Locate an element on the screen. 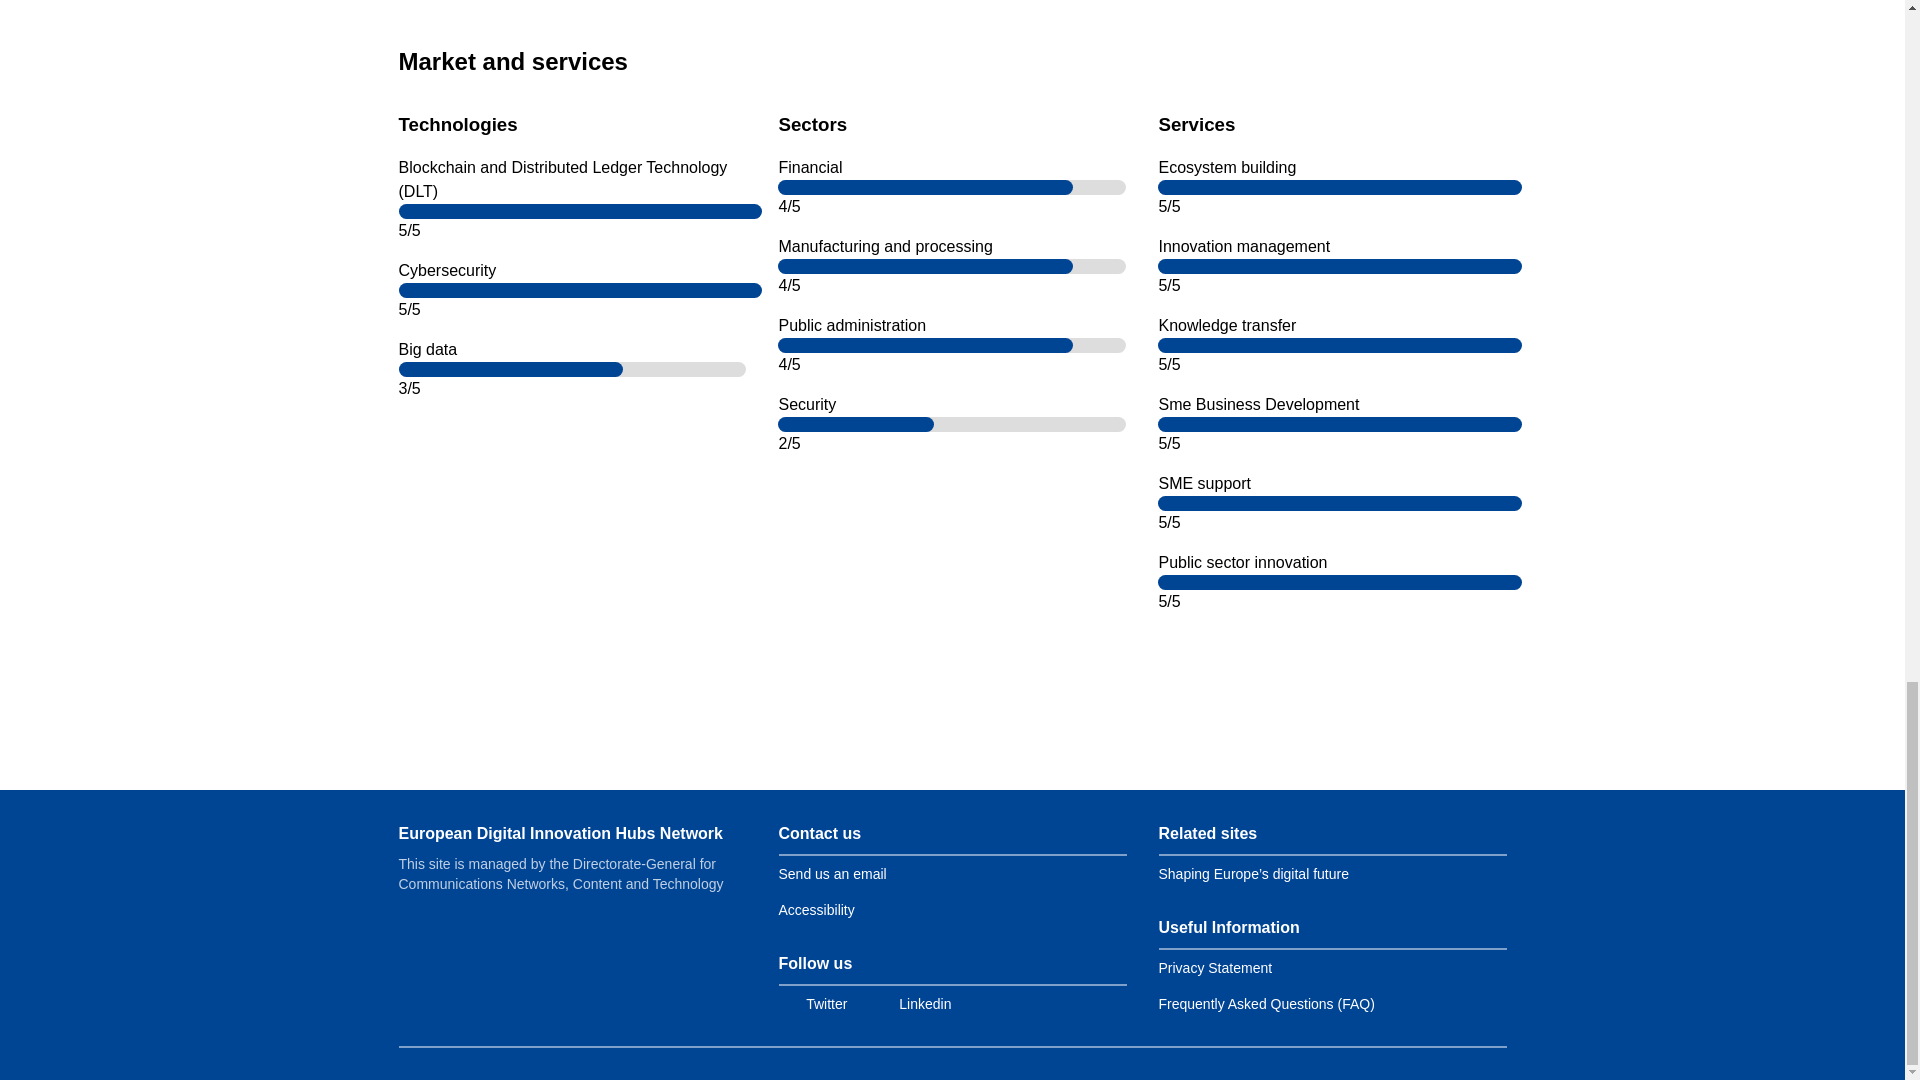 The height and width of the screenshot is (1080, 1920). Accessibility is located at coordinates (816, 910).